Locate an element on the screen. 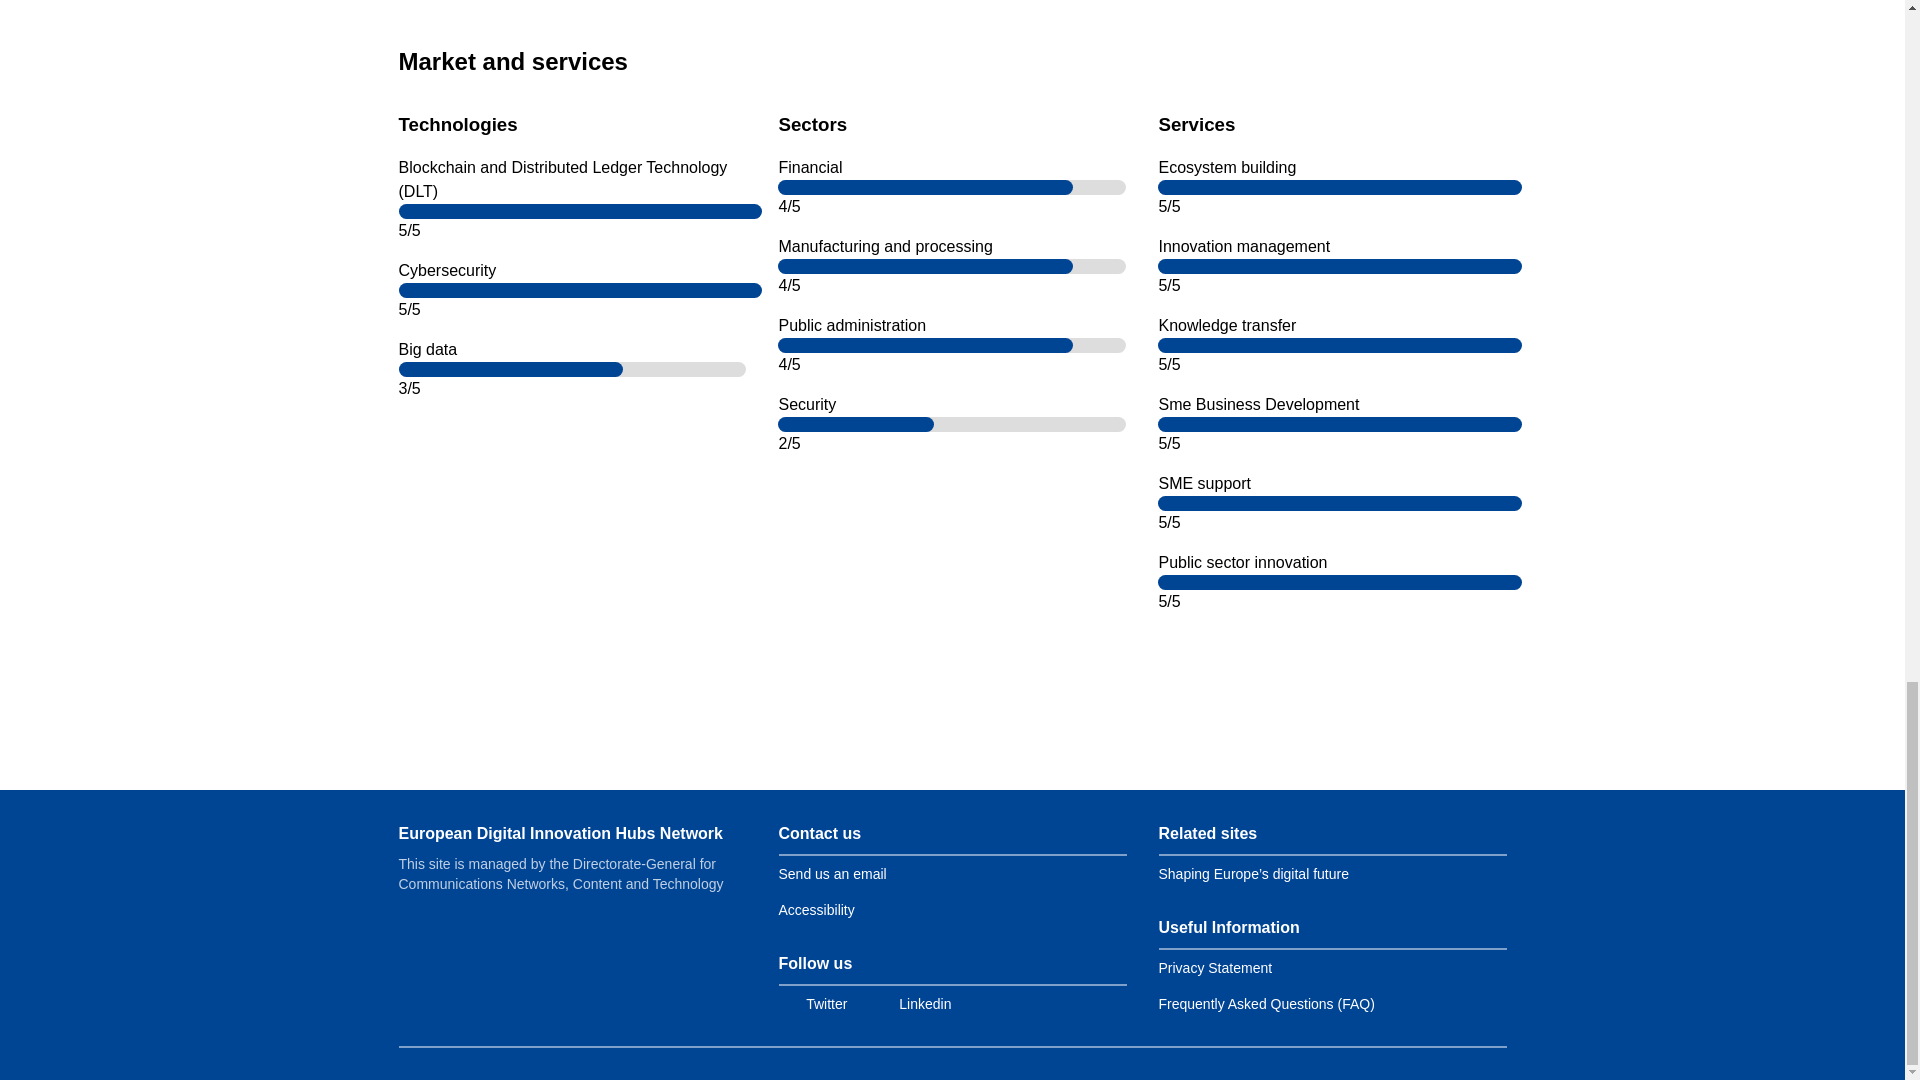 The height and width of the screenshot is (1080, 1920). Accessibility is located at coordinates (816, 910).